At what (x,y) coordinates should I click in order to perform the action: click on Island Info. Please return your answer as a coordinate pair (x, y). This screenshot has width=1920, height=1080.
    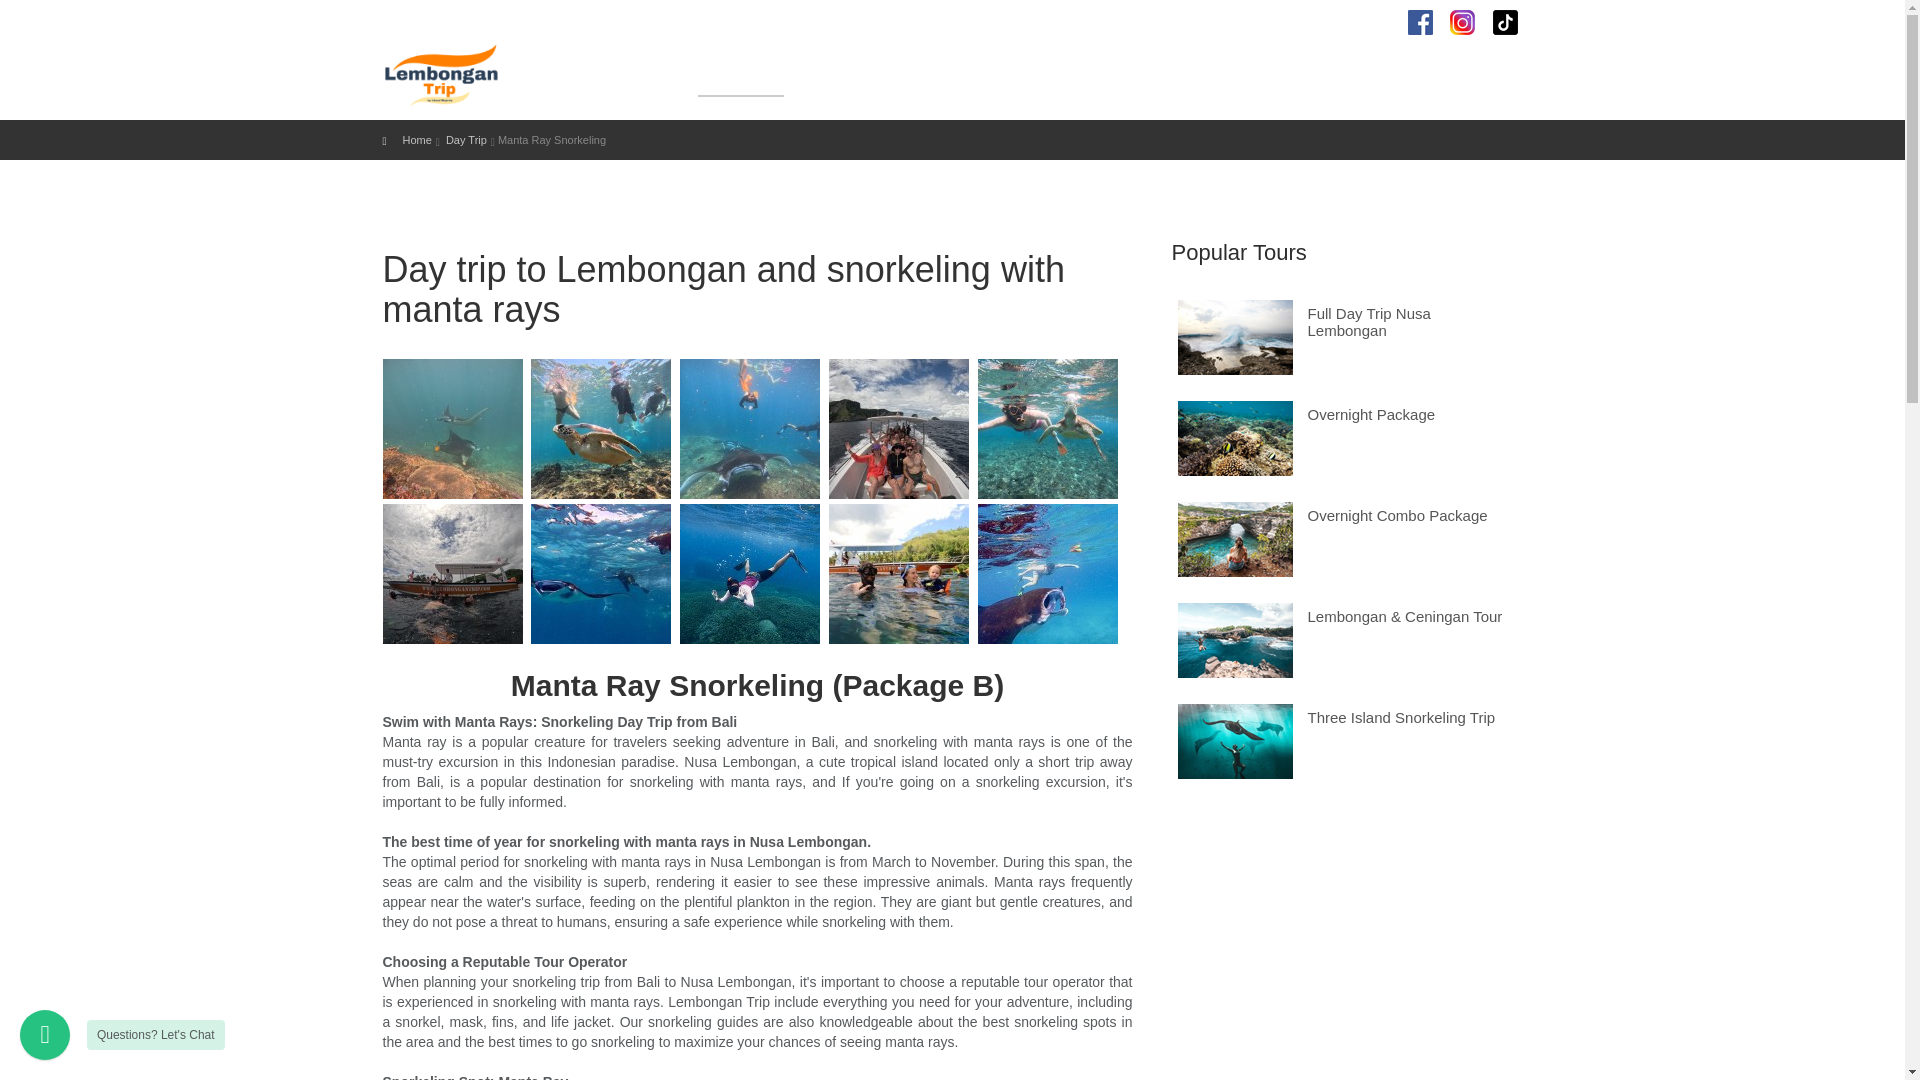
    Looking at the image, I should click on (1243, 75).